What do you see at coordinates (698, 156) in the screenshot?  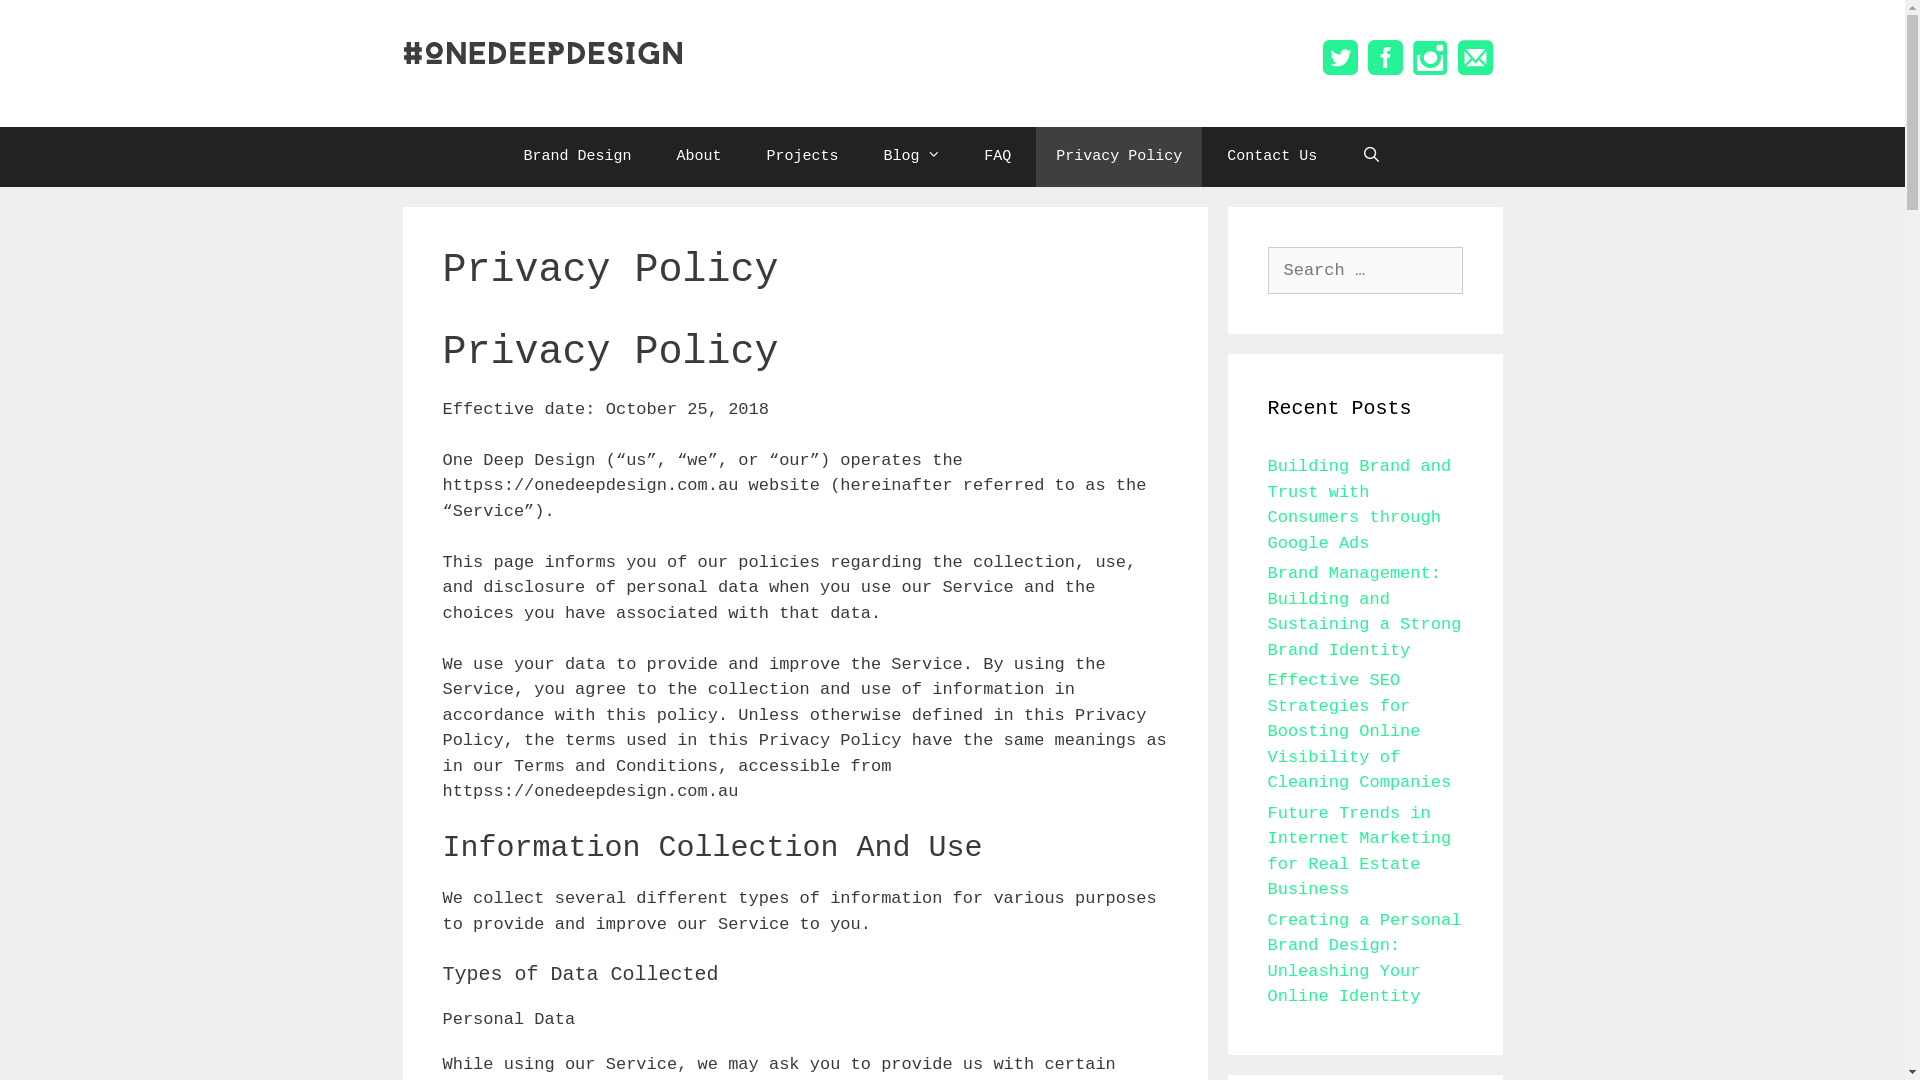 I see `About` at bounding box center [698, 156].